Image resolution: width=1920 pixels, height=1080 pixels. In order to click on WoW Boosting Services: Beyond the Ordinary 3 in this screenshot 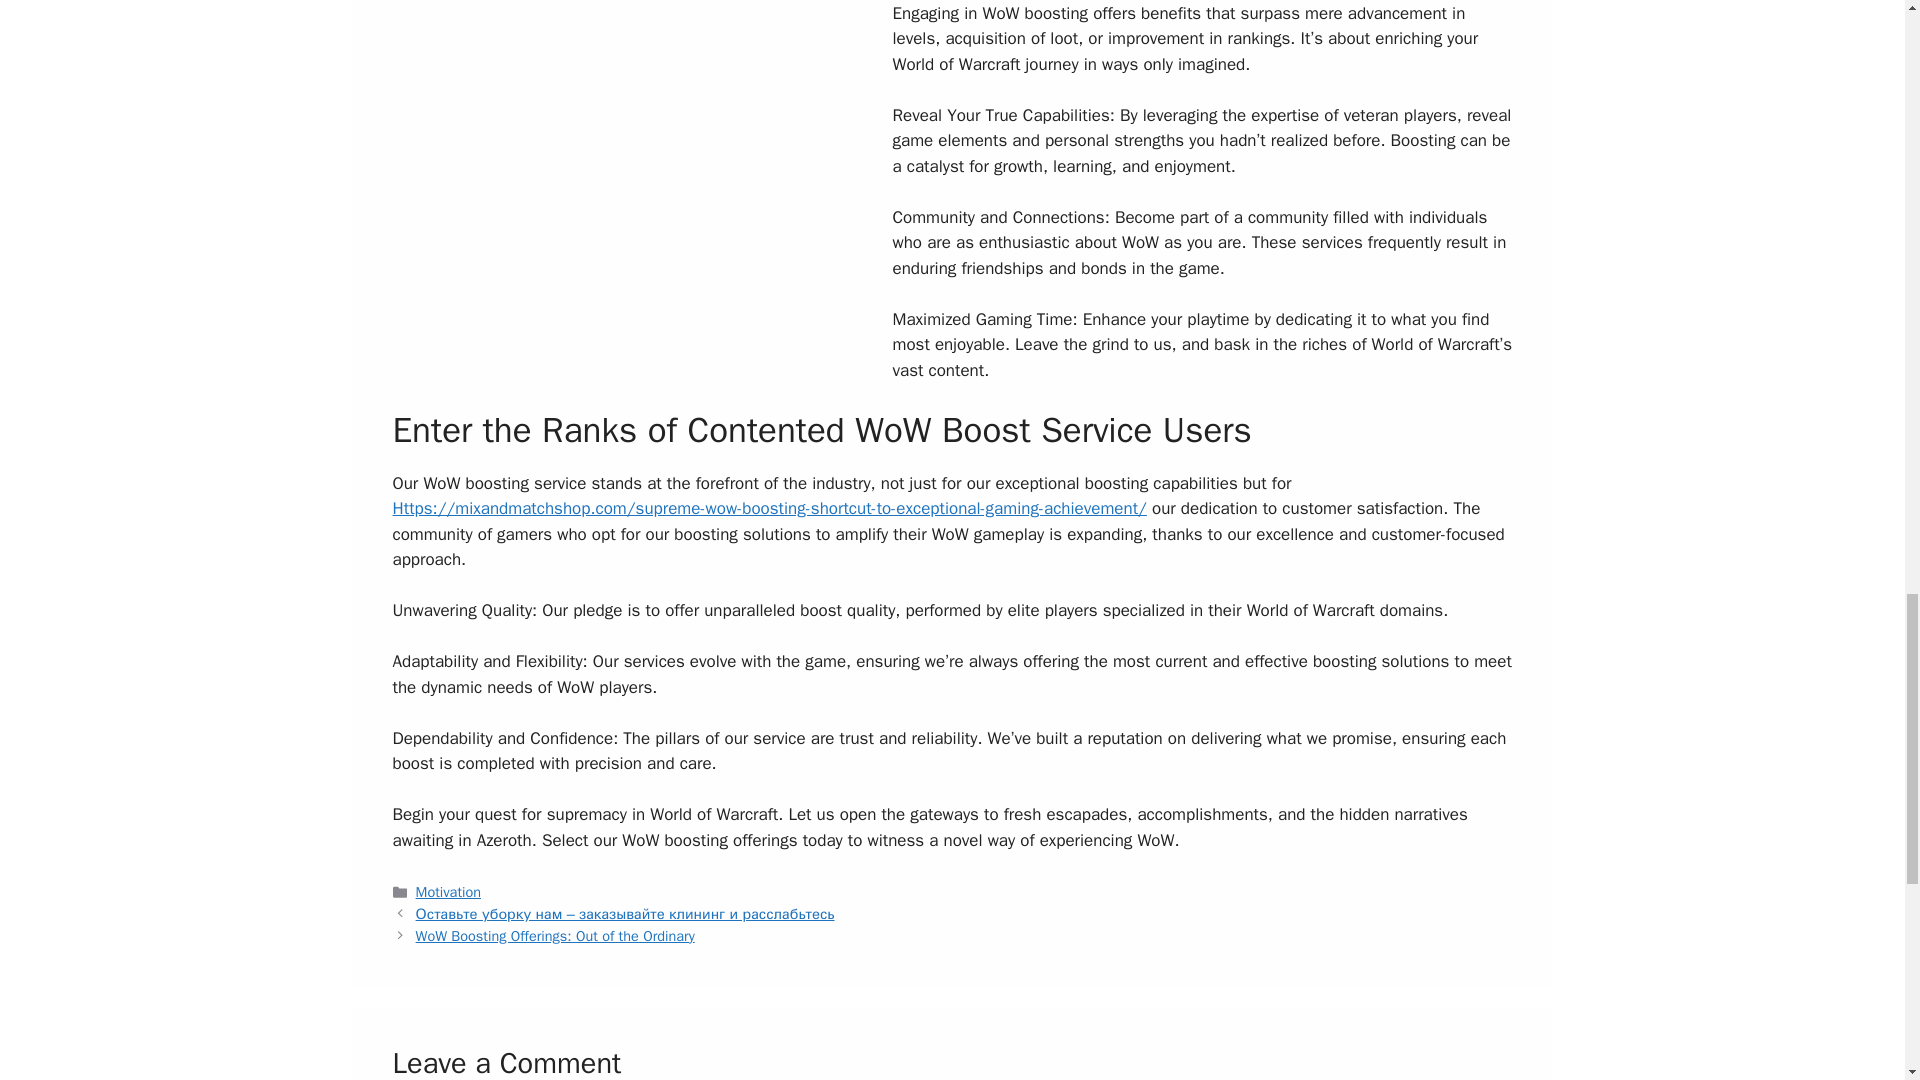, I will do `click(642, 204)`.